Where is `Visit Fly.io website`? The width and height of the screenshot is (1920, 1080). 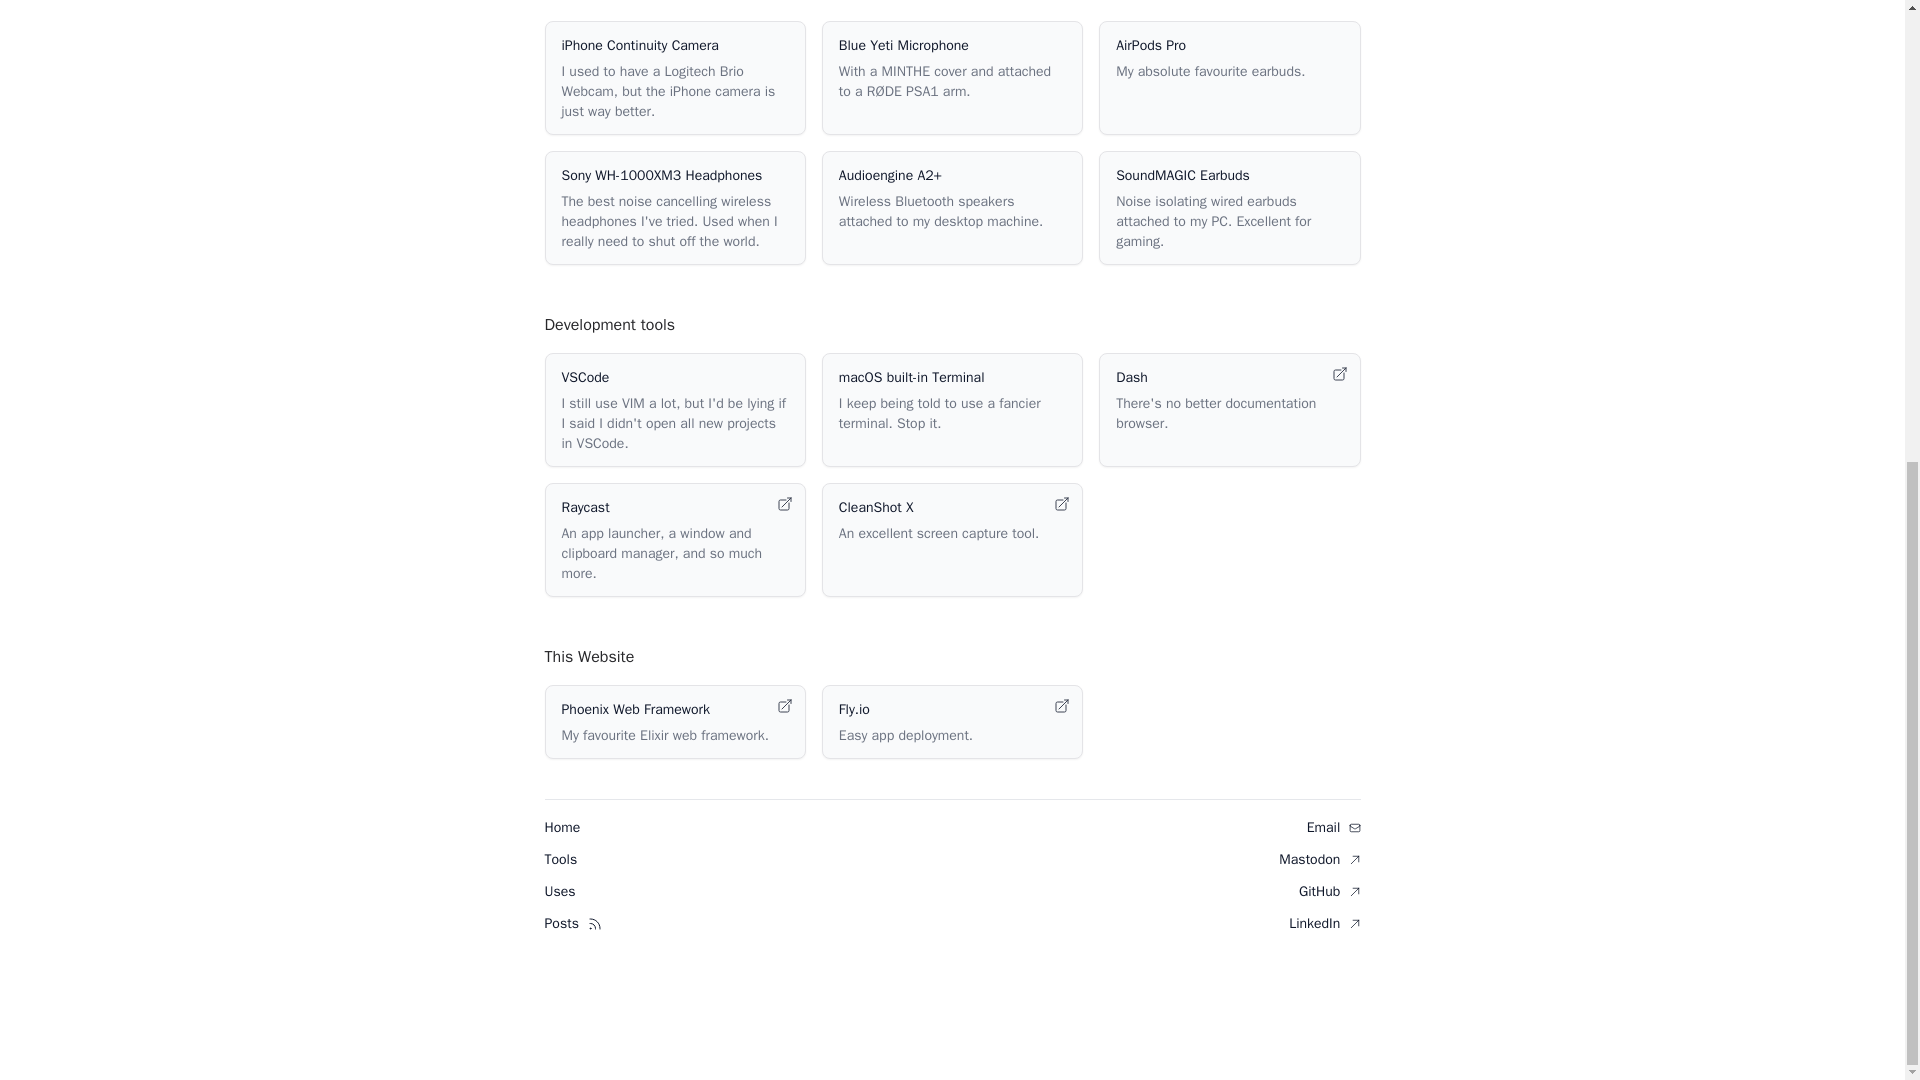
Visit Fly.io website is located at coordinates (952, 722).